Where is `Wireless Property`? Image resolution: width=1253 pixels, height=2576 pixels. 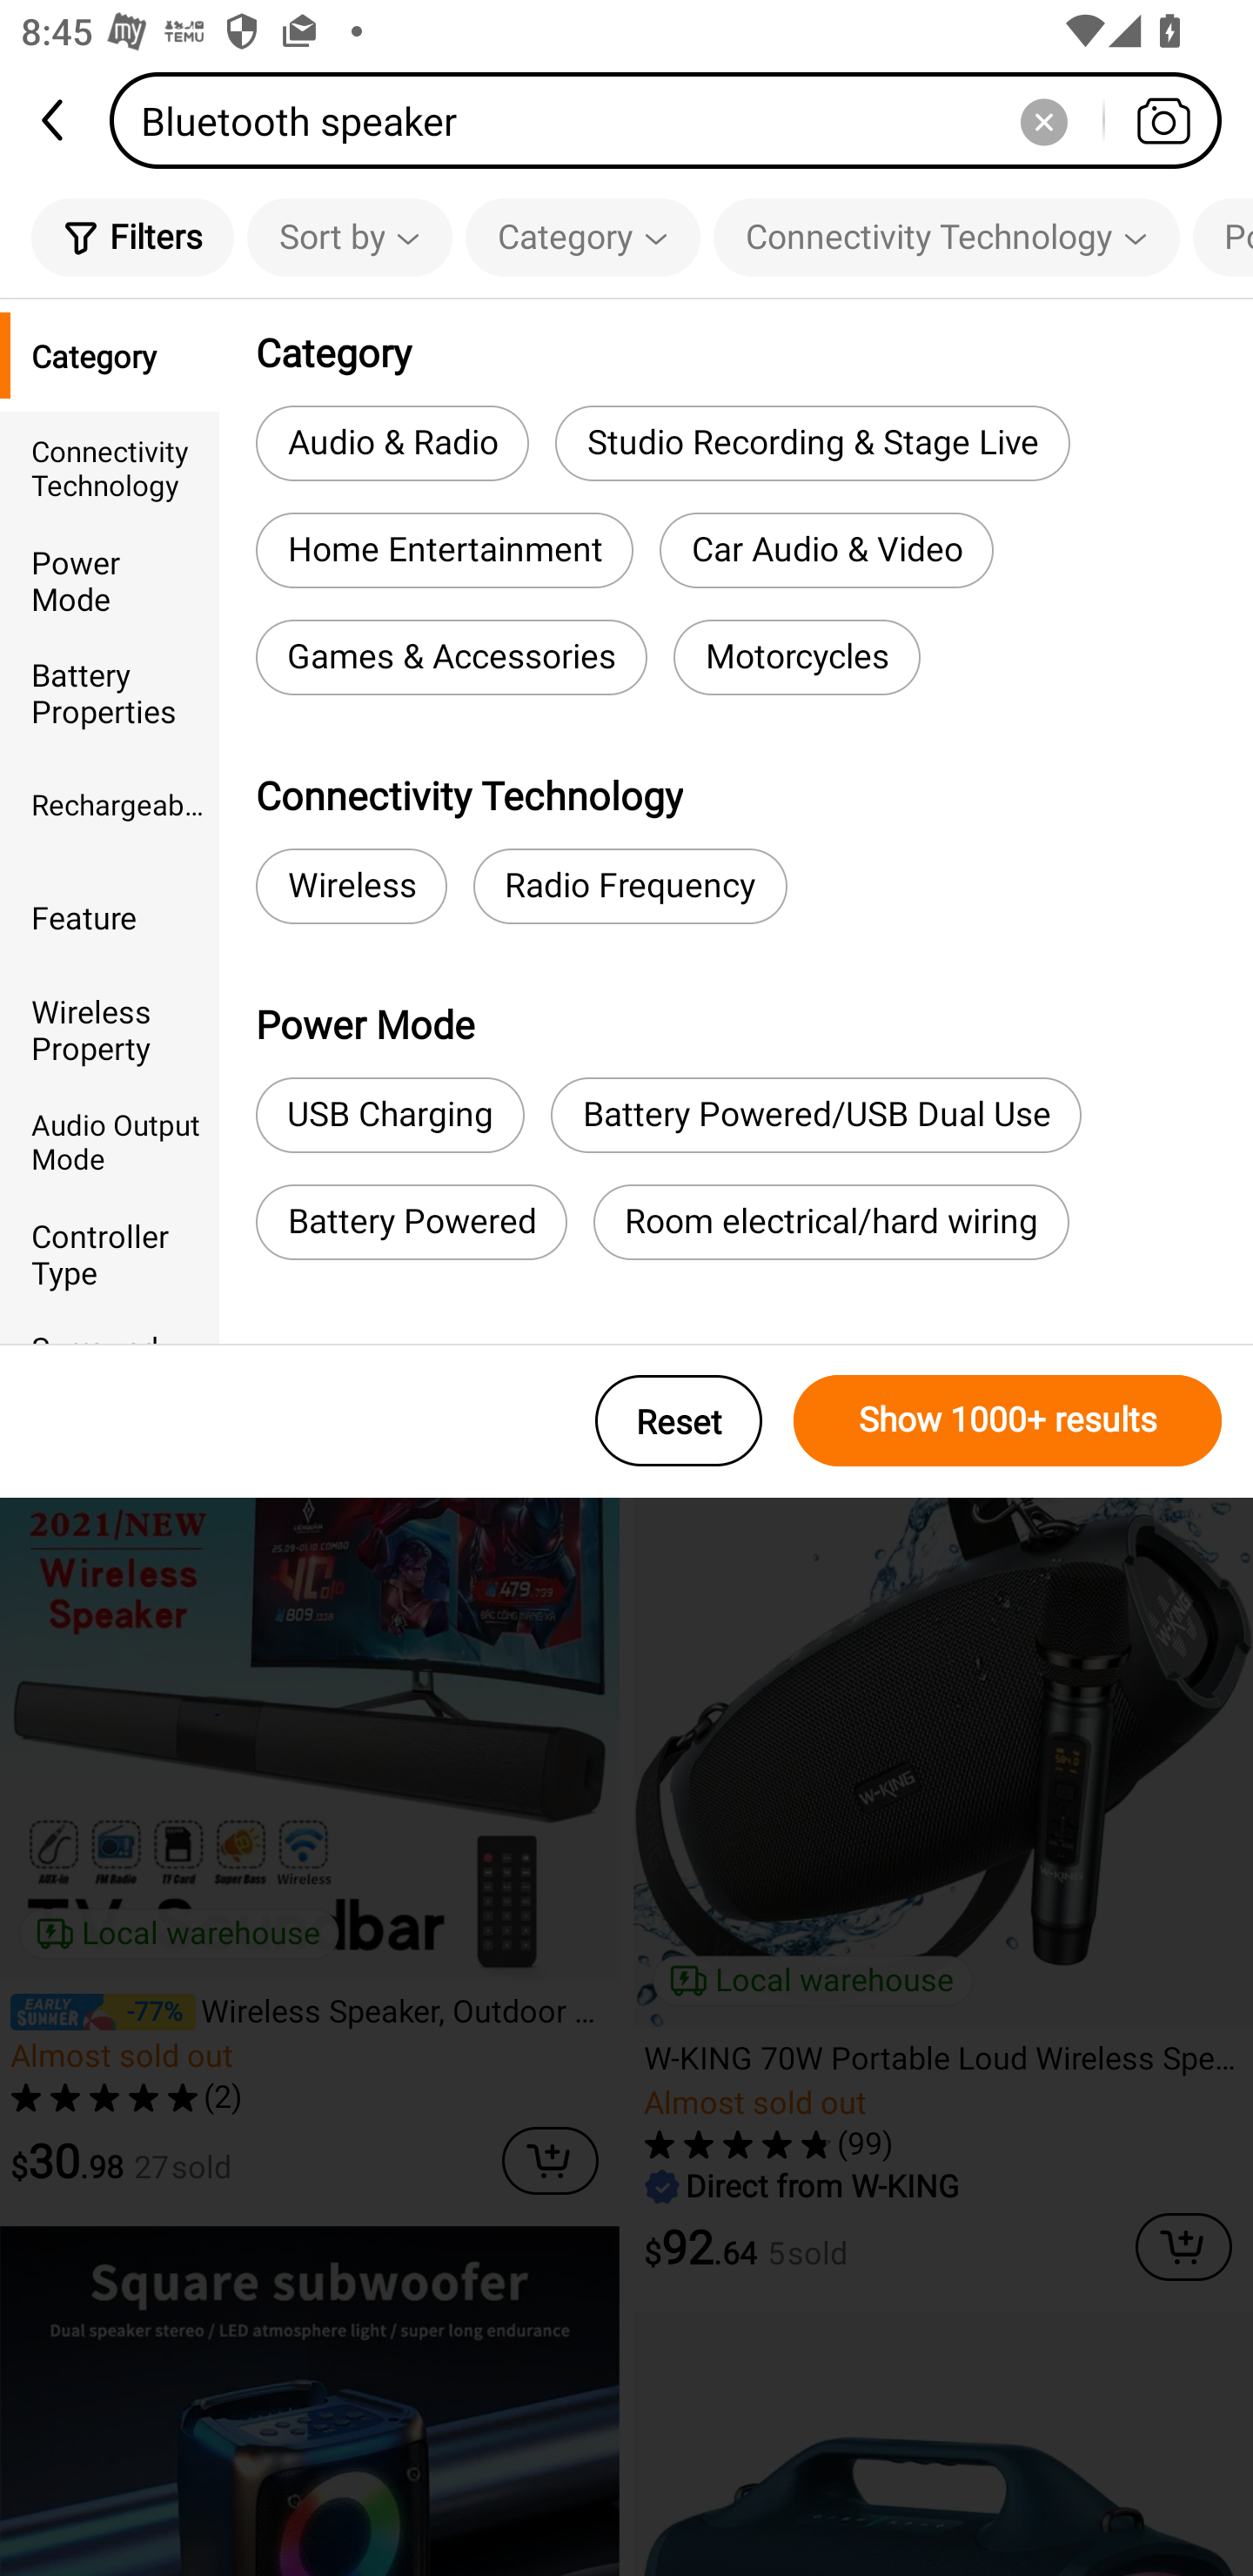 Wireless Property is located at coordinates (110, 1029).